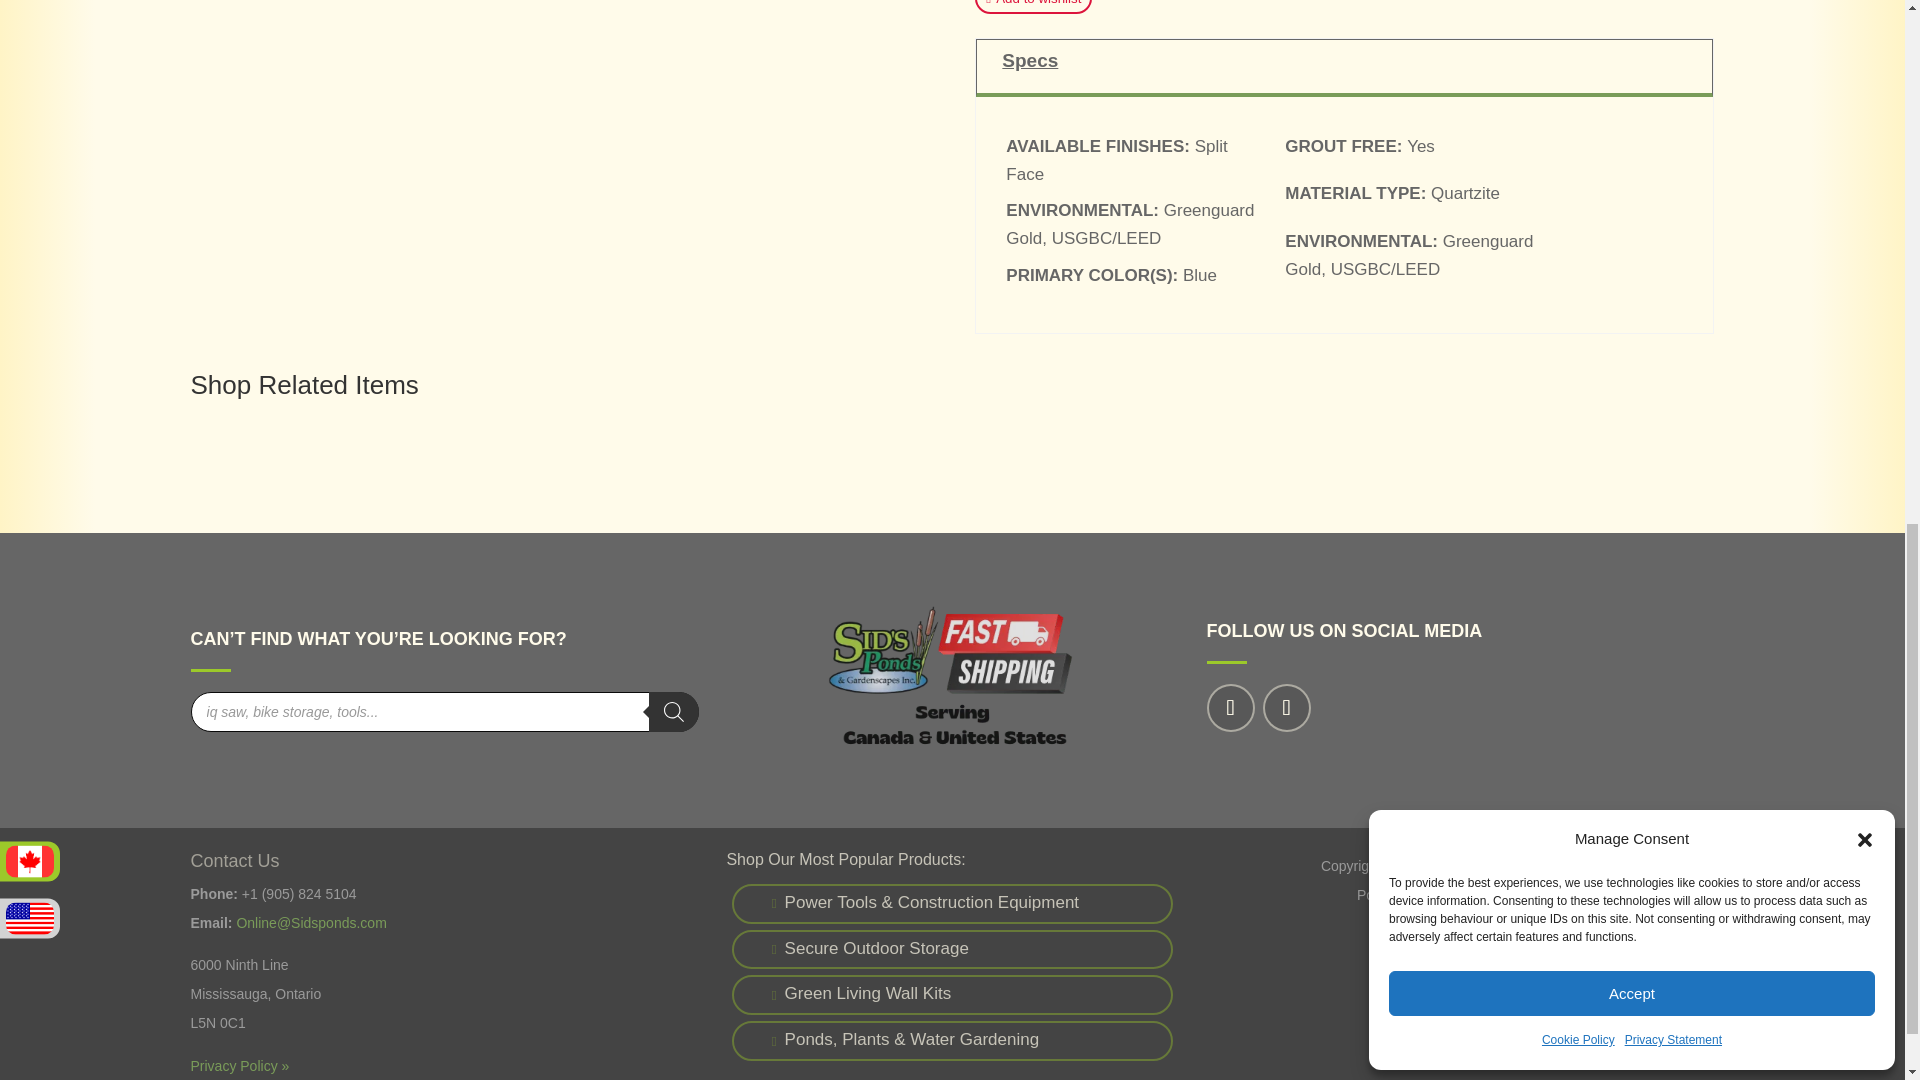 This screenshot has width=1920, height=1080. Describe the element at coordinates (1229, 708) in the screenshot. I see `Follow on Facebook` at that location.